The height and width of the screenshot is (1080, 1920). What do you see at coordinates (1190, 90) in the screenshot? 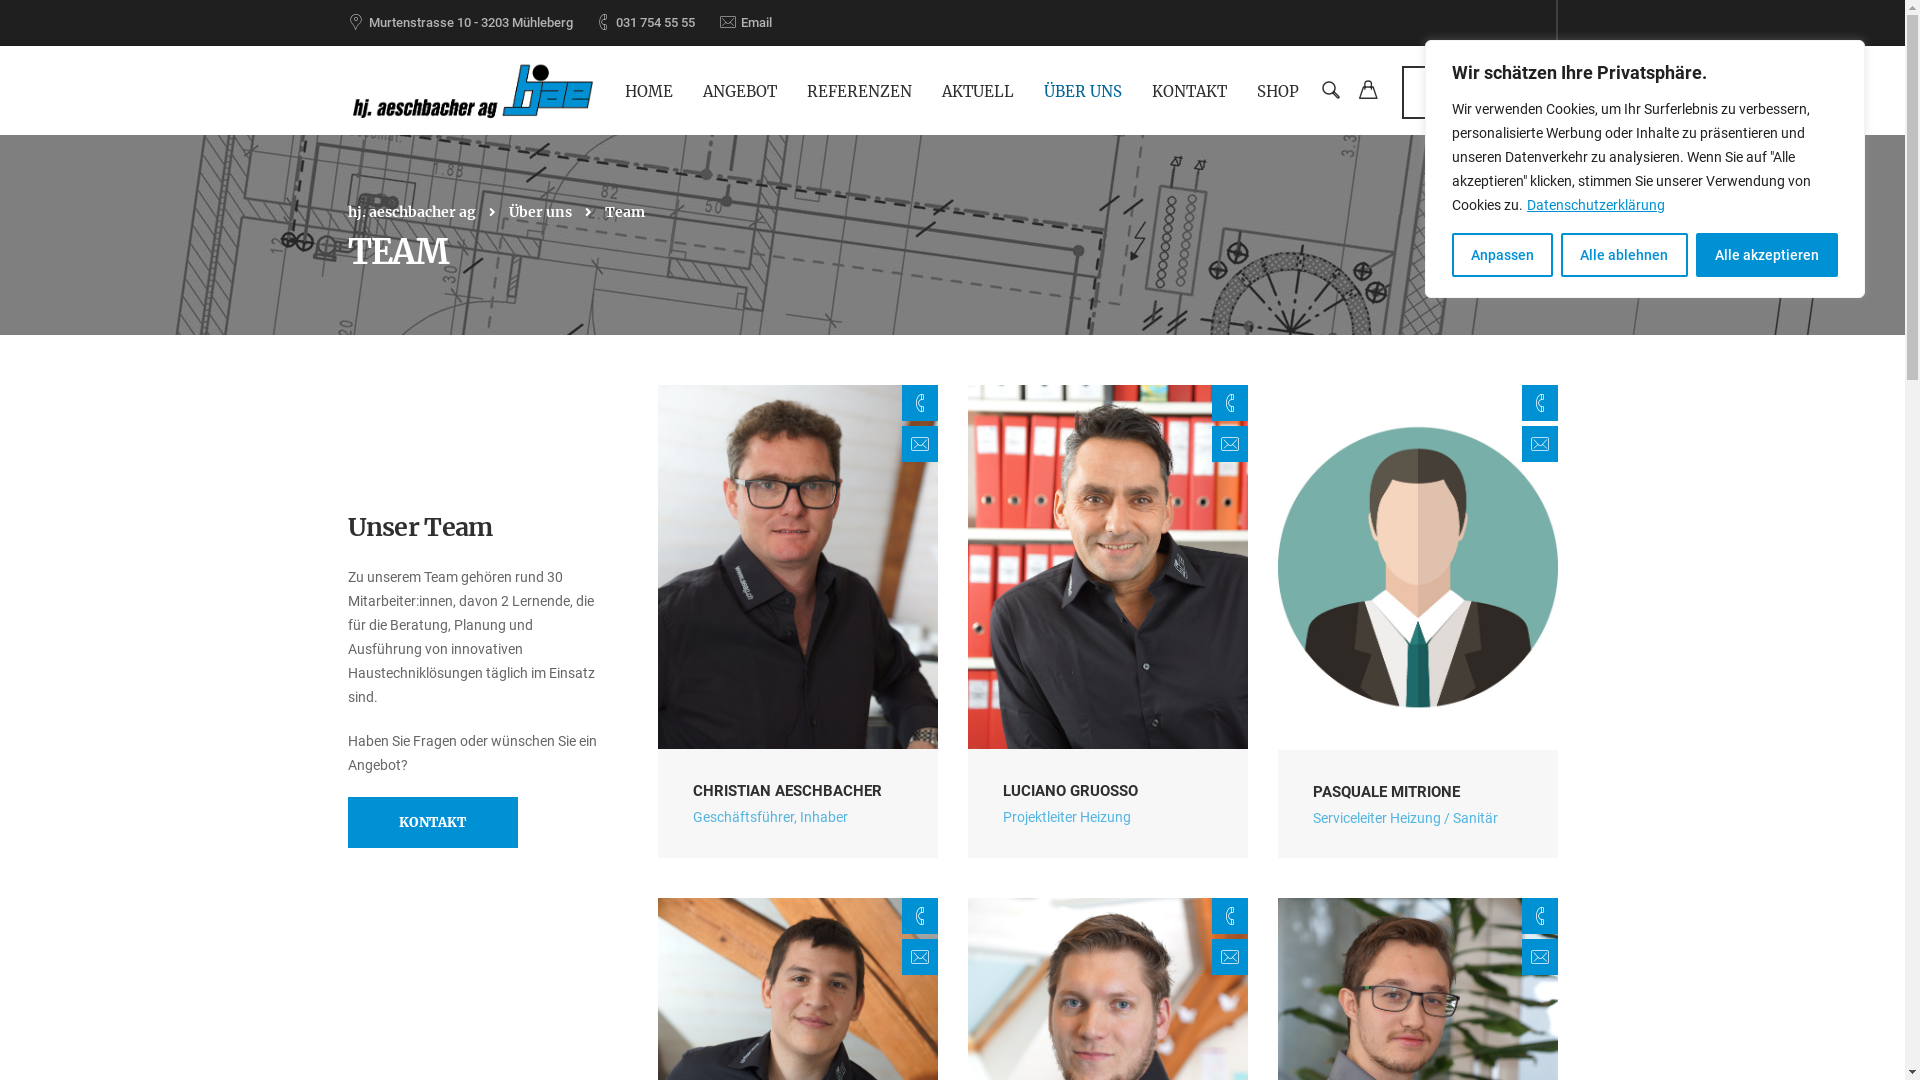
I see `KONTAKT` at bounding box center [1190, 90].